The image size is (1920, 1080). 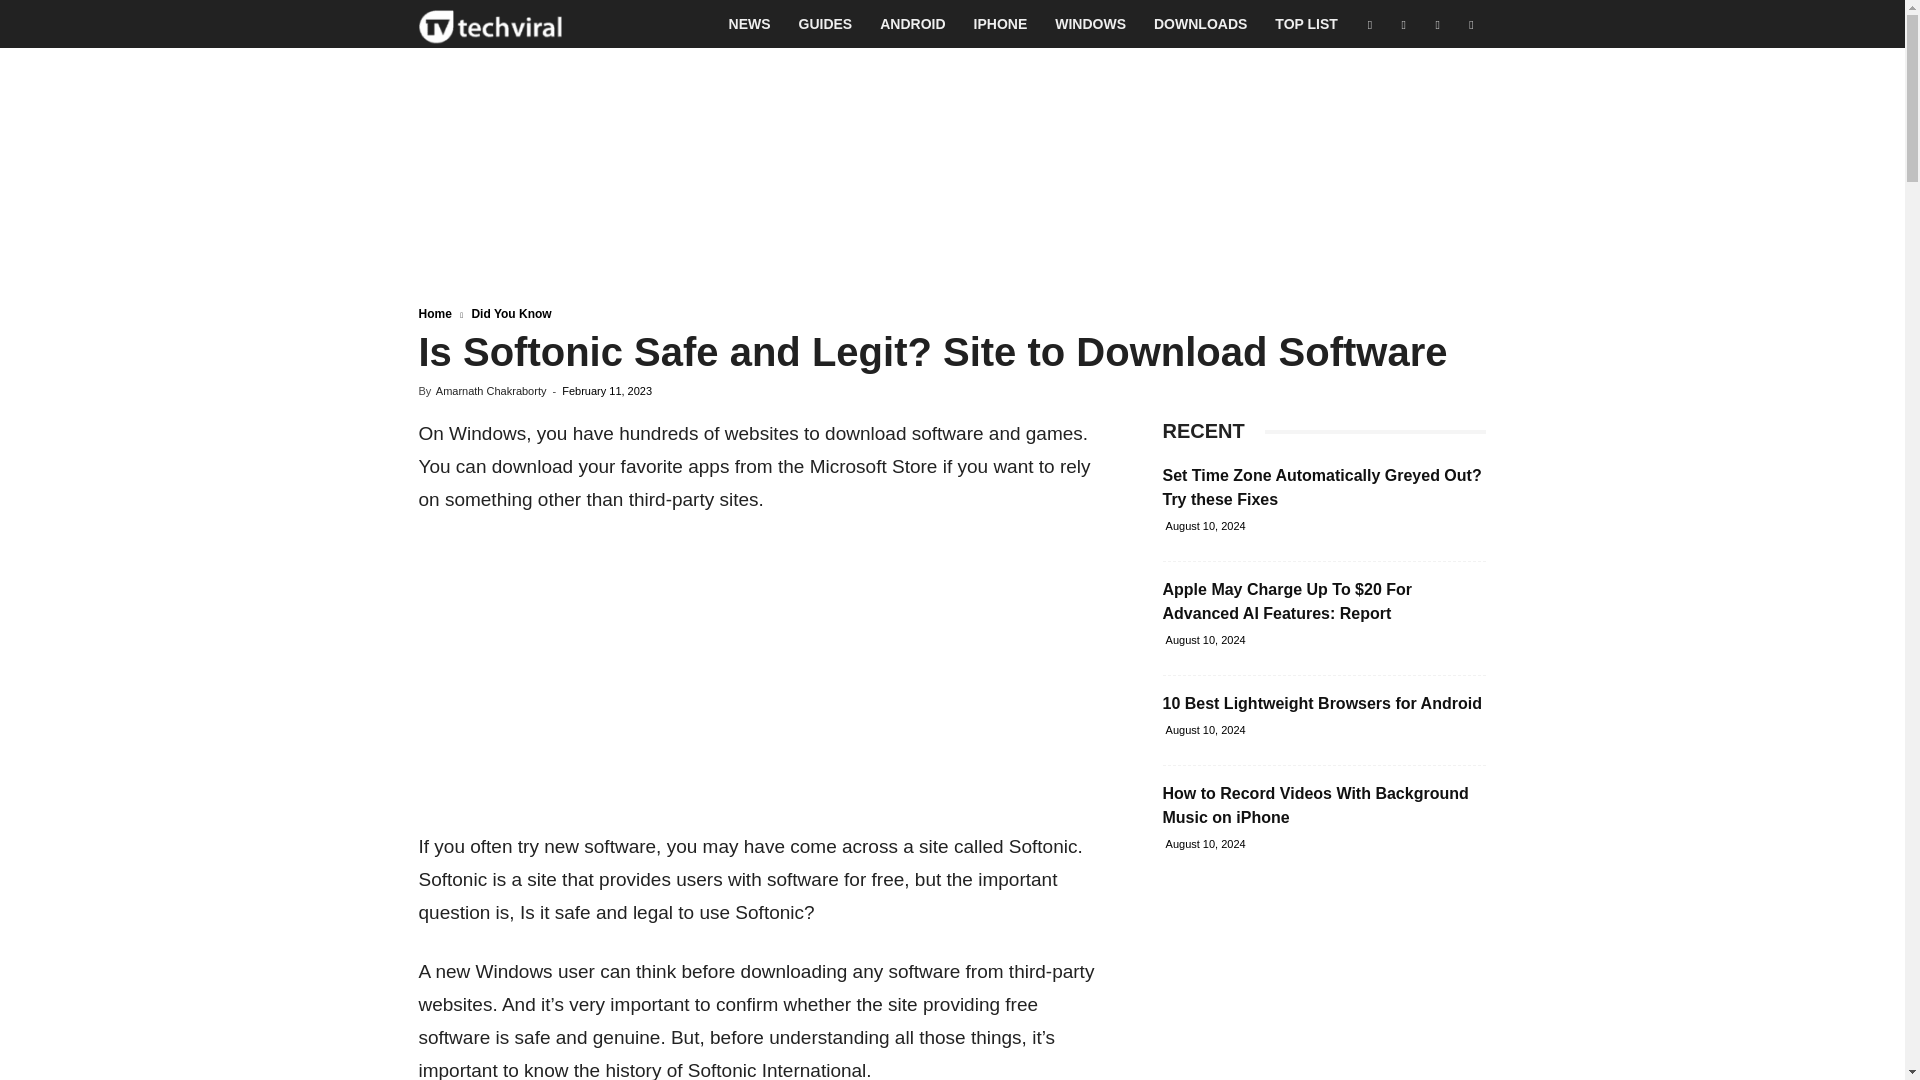 What do you see at coordinates (1306, 24) in the screenshot?
I see `TOP LIST` at bounding box center [1306, 24].